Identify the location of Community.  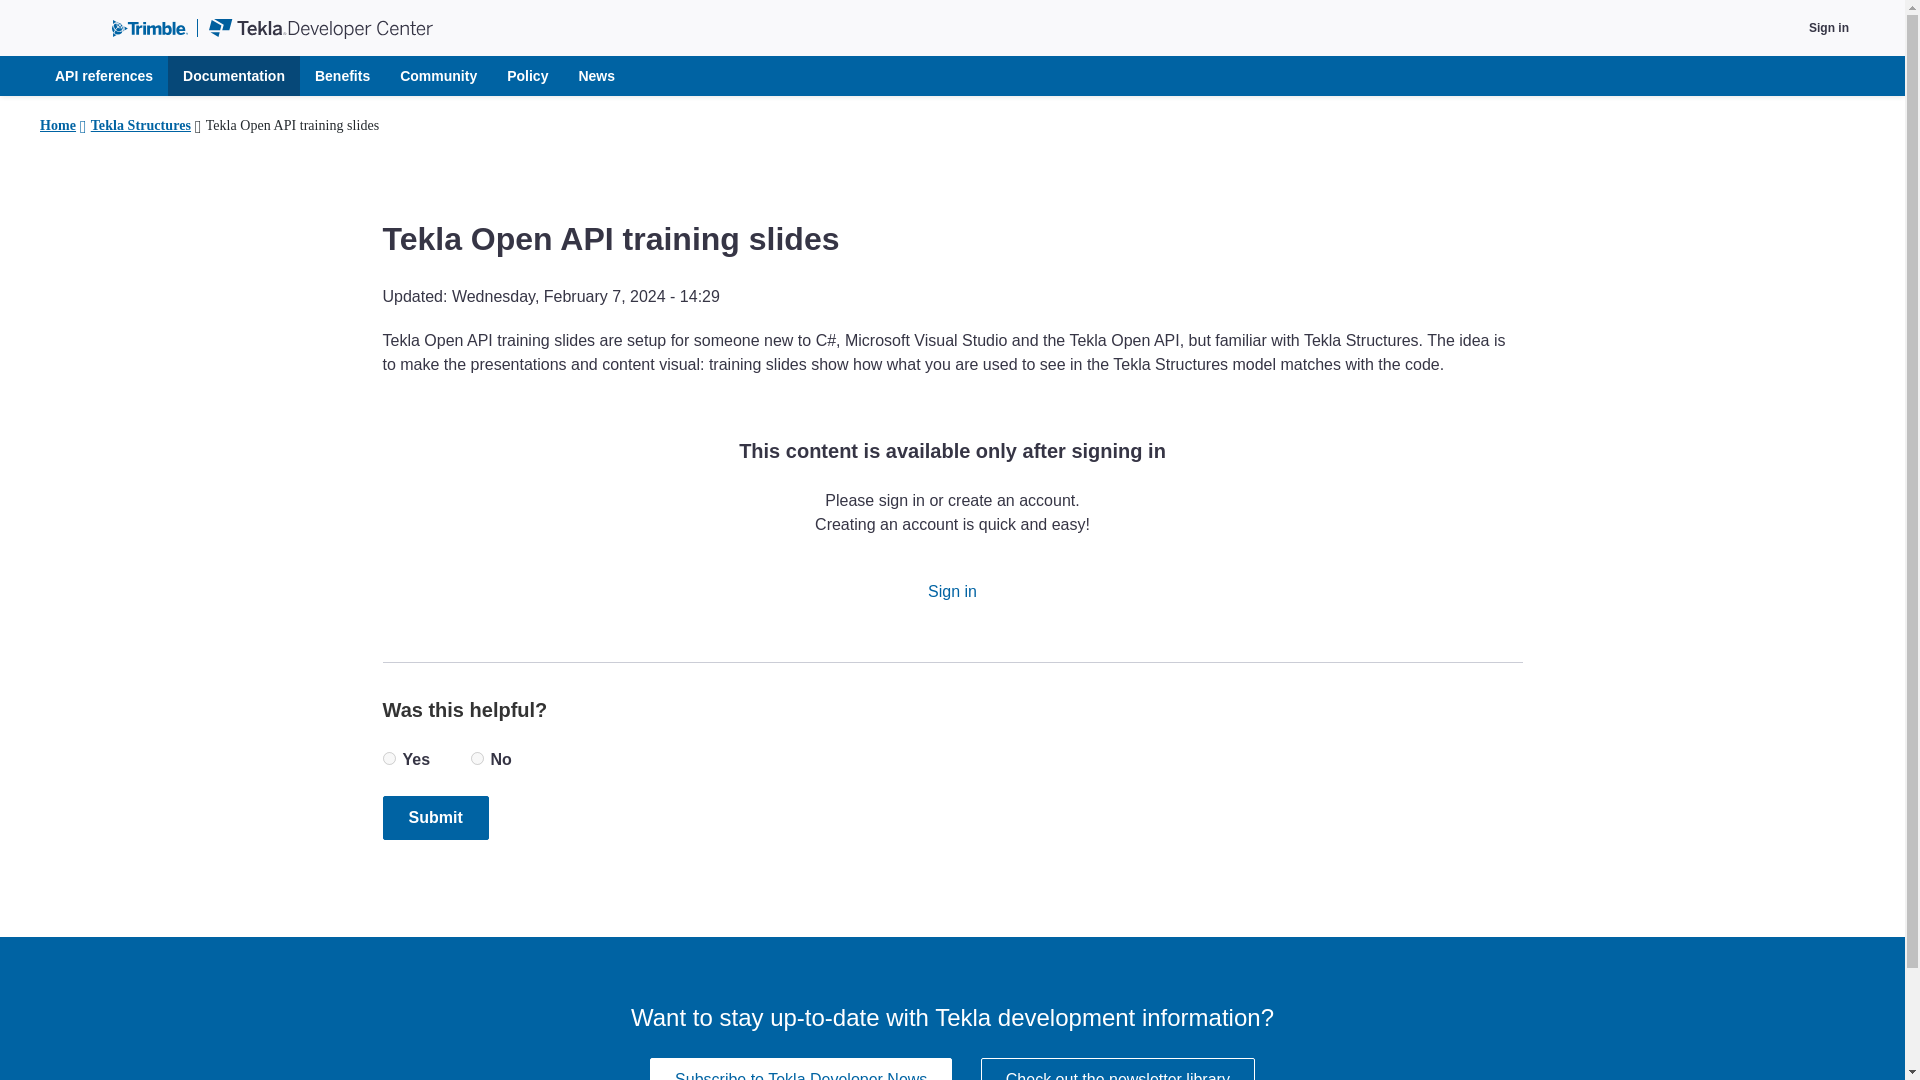
(438, 76).